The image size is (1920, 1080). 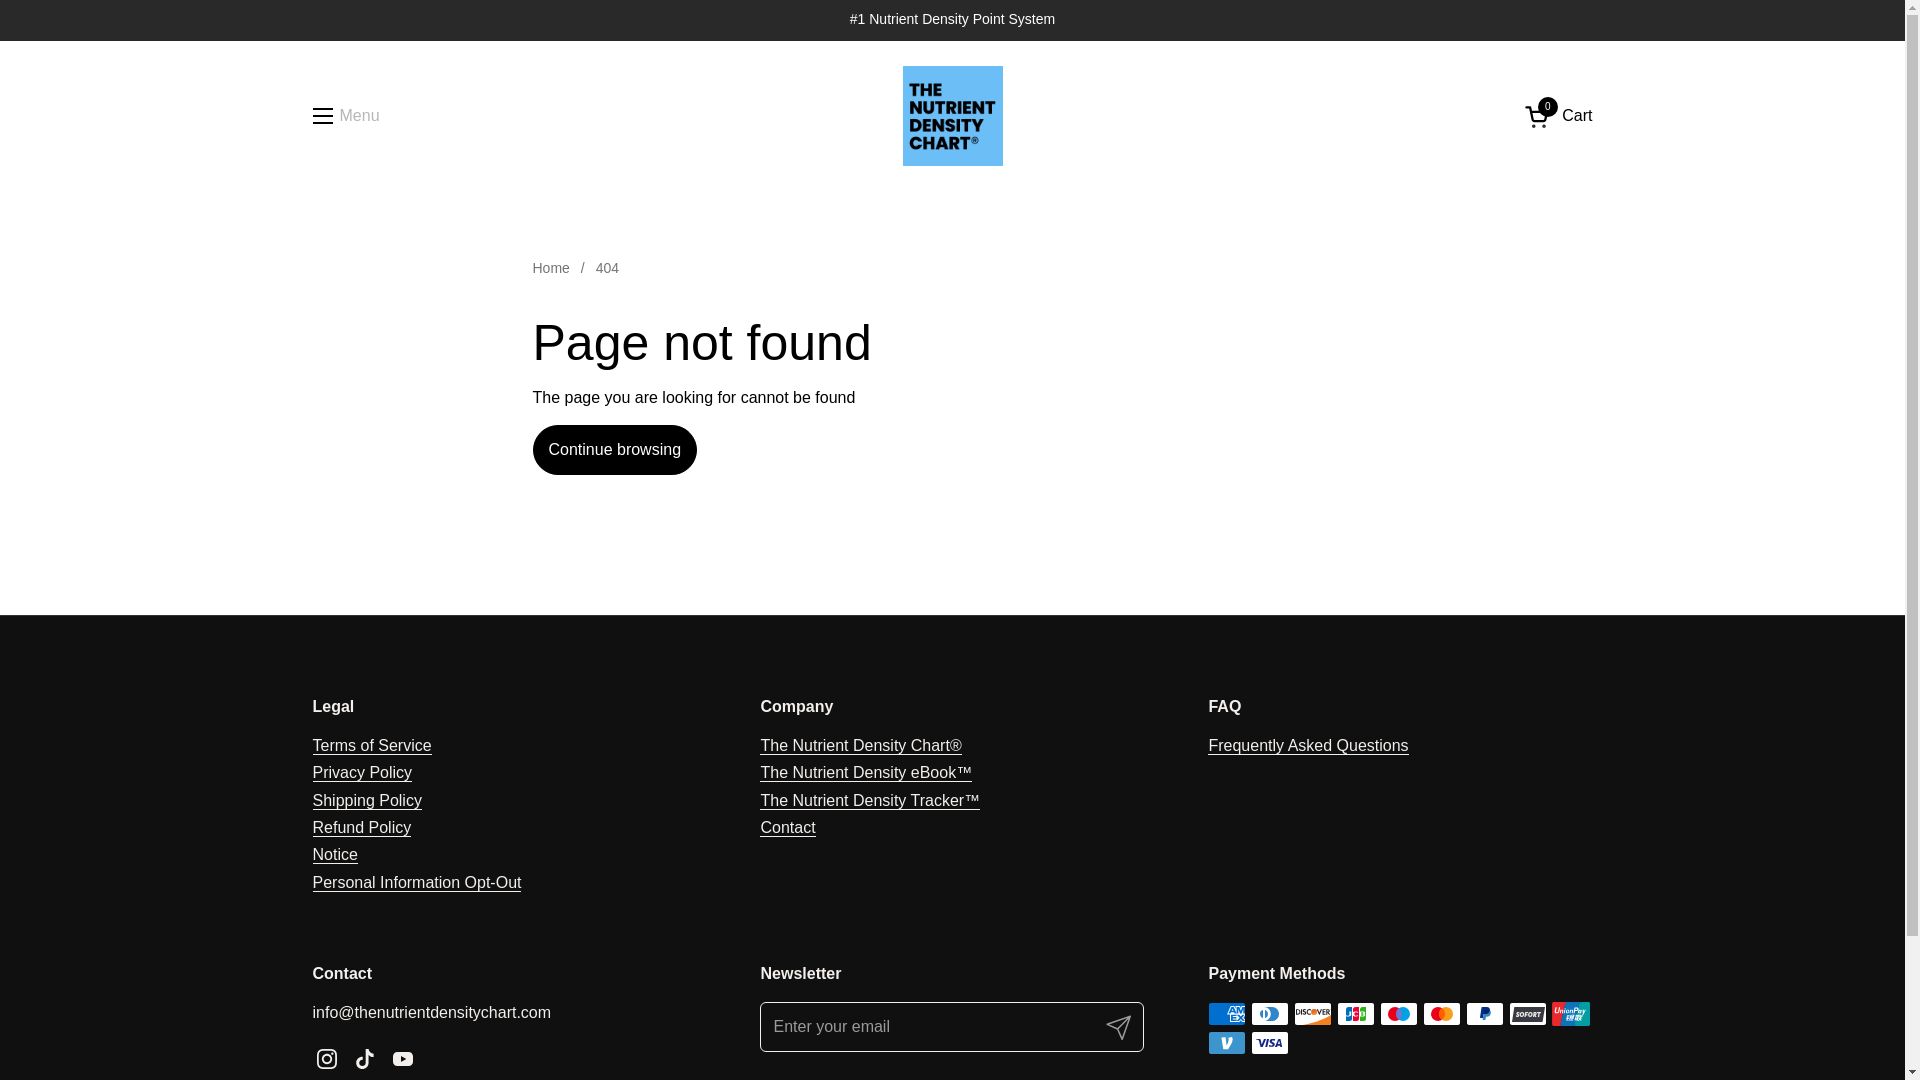 What do you see at coordinates (326, 1058) in the screenshot?
I see `TikTok` at bounding box center [326, 1058].